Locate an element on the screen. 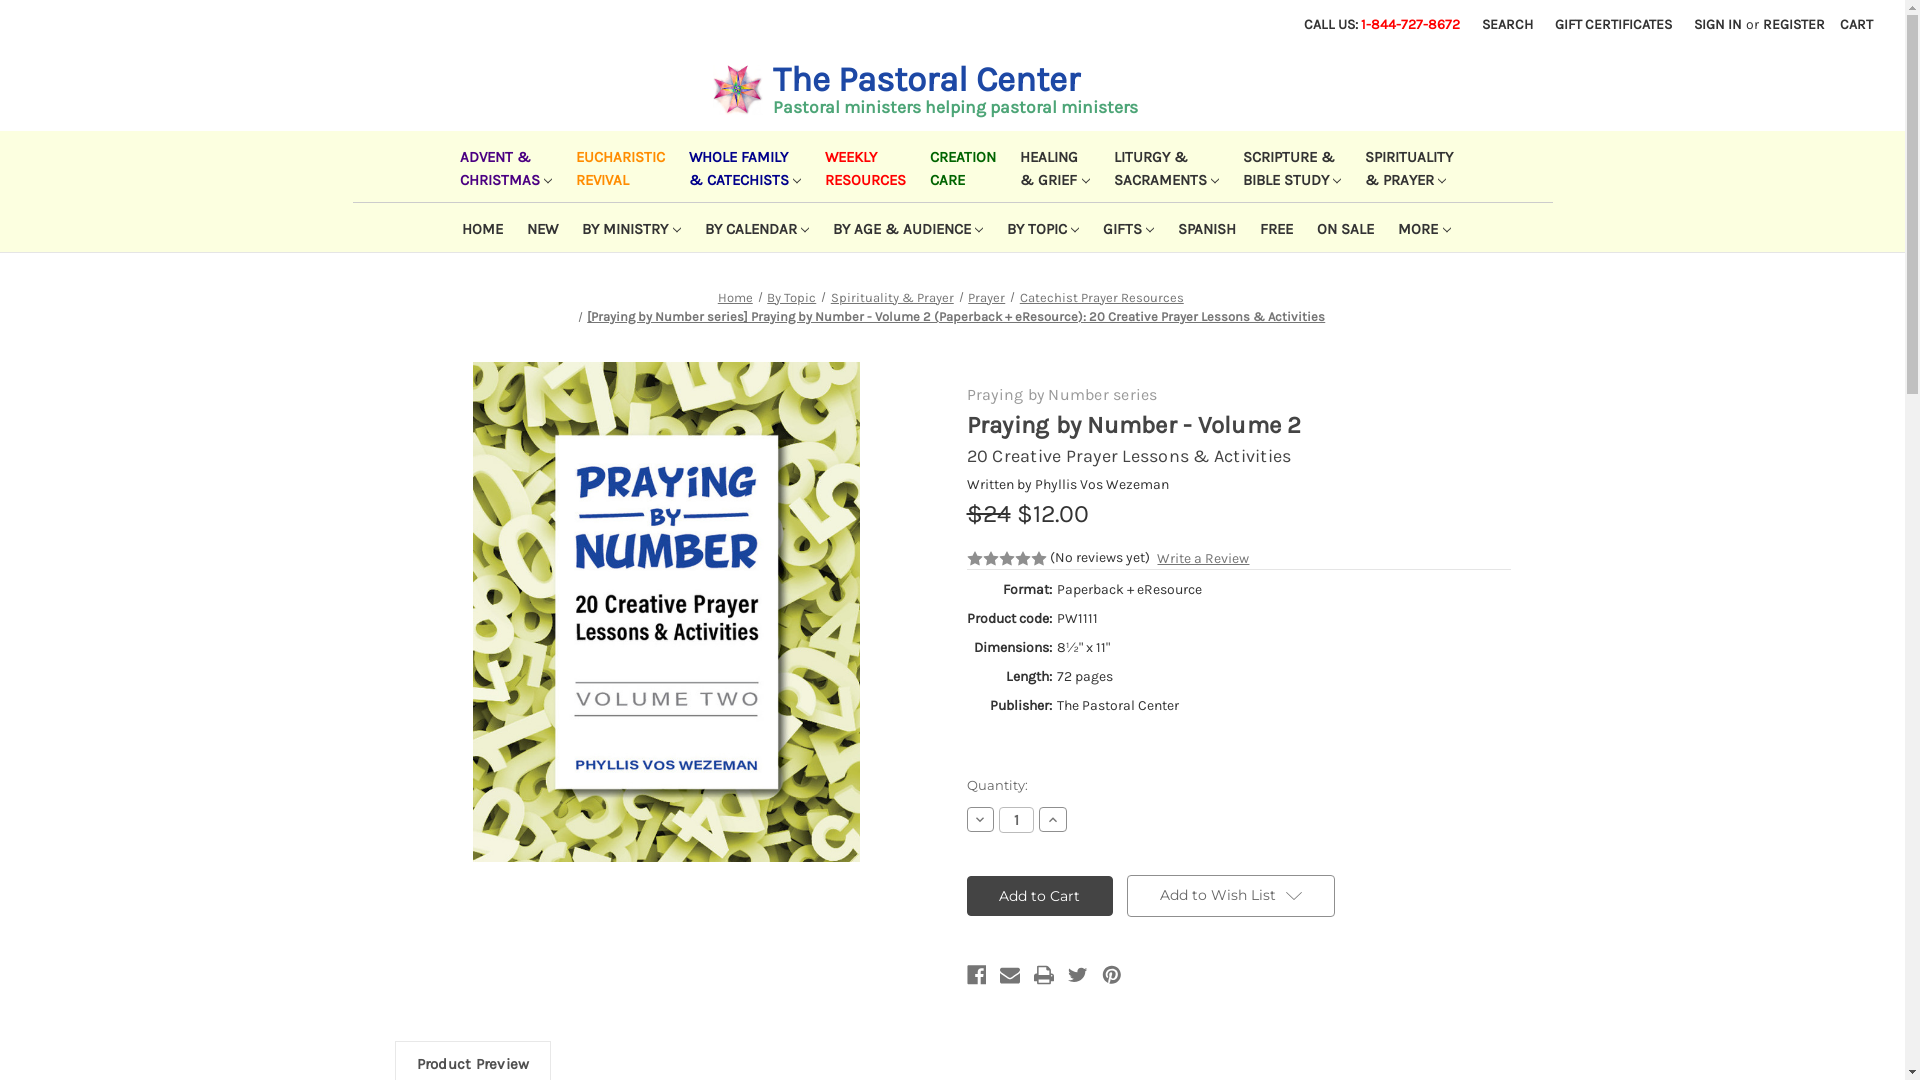  ADVENT &
CHRISTMAS is located at coordinates (502, 166).